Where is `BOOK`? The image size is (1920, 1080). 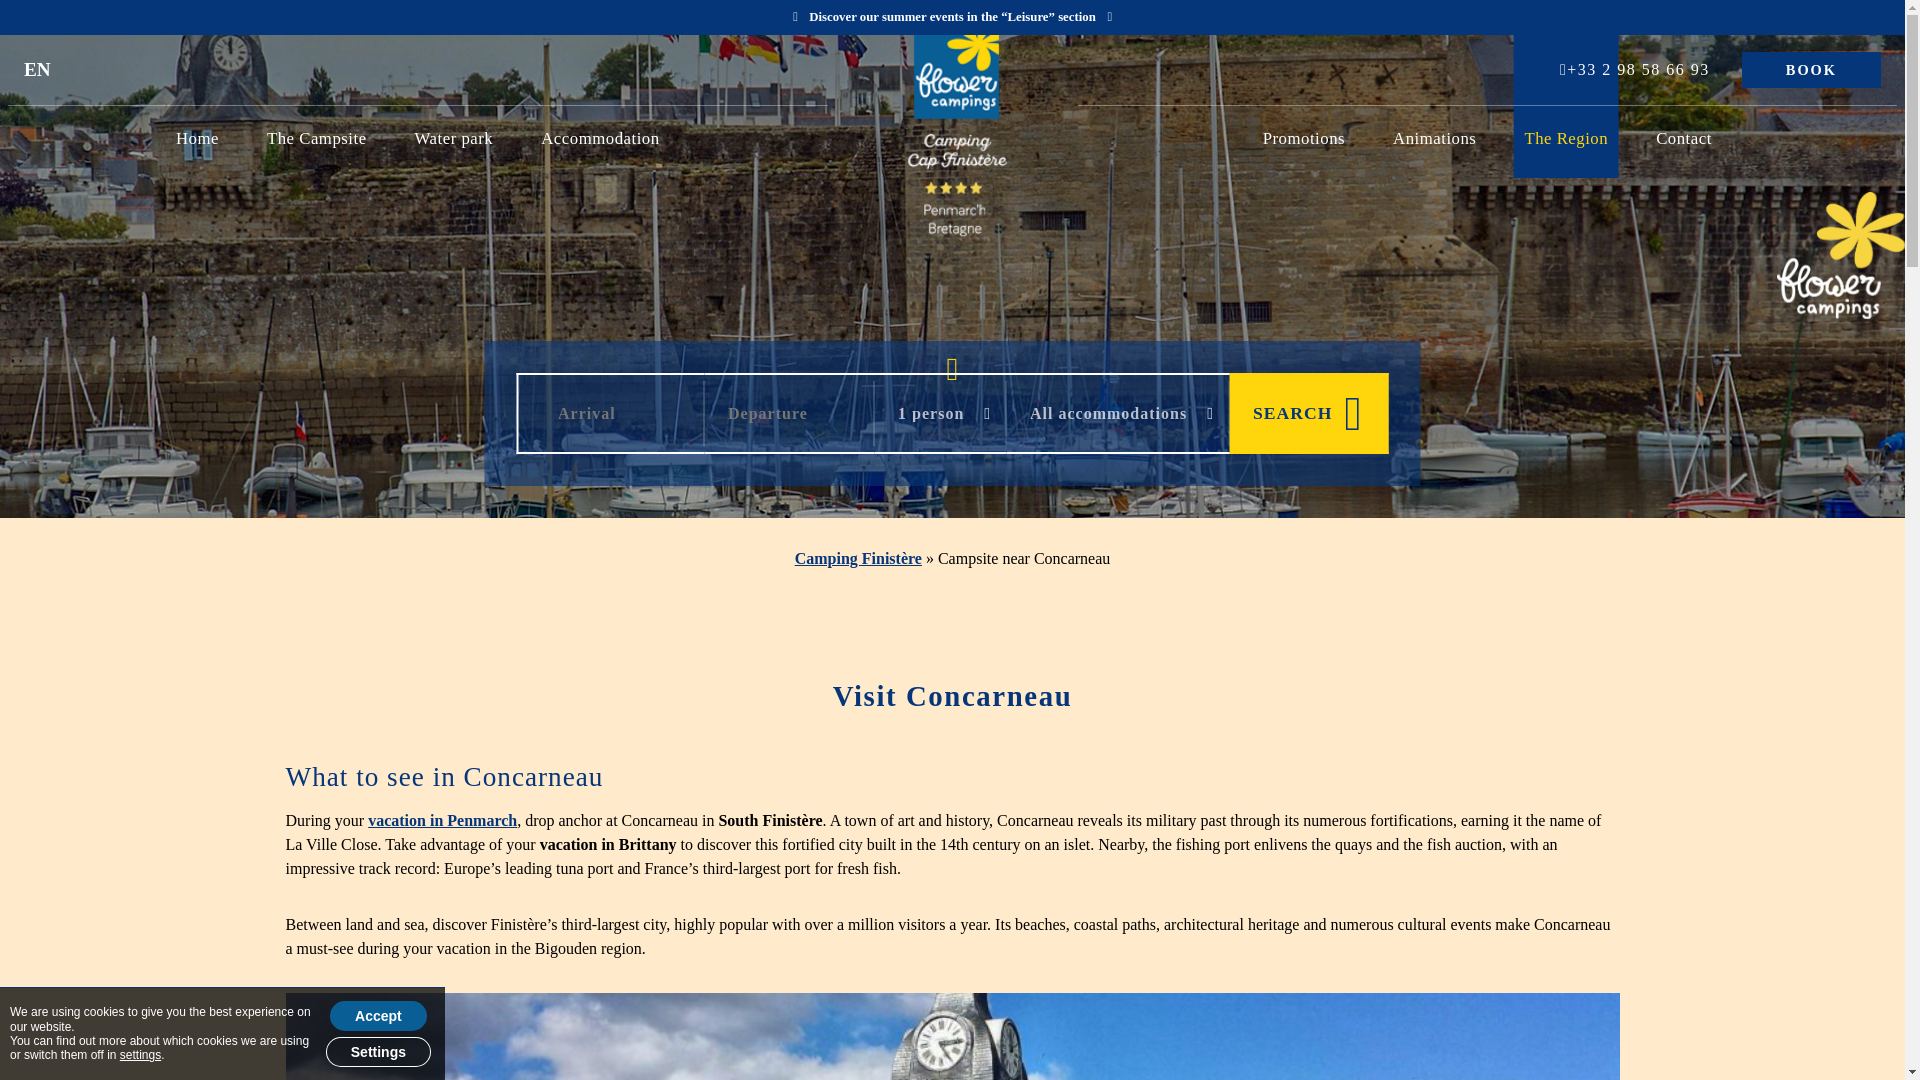
BOOK is located at coordinates (1811, 70).